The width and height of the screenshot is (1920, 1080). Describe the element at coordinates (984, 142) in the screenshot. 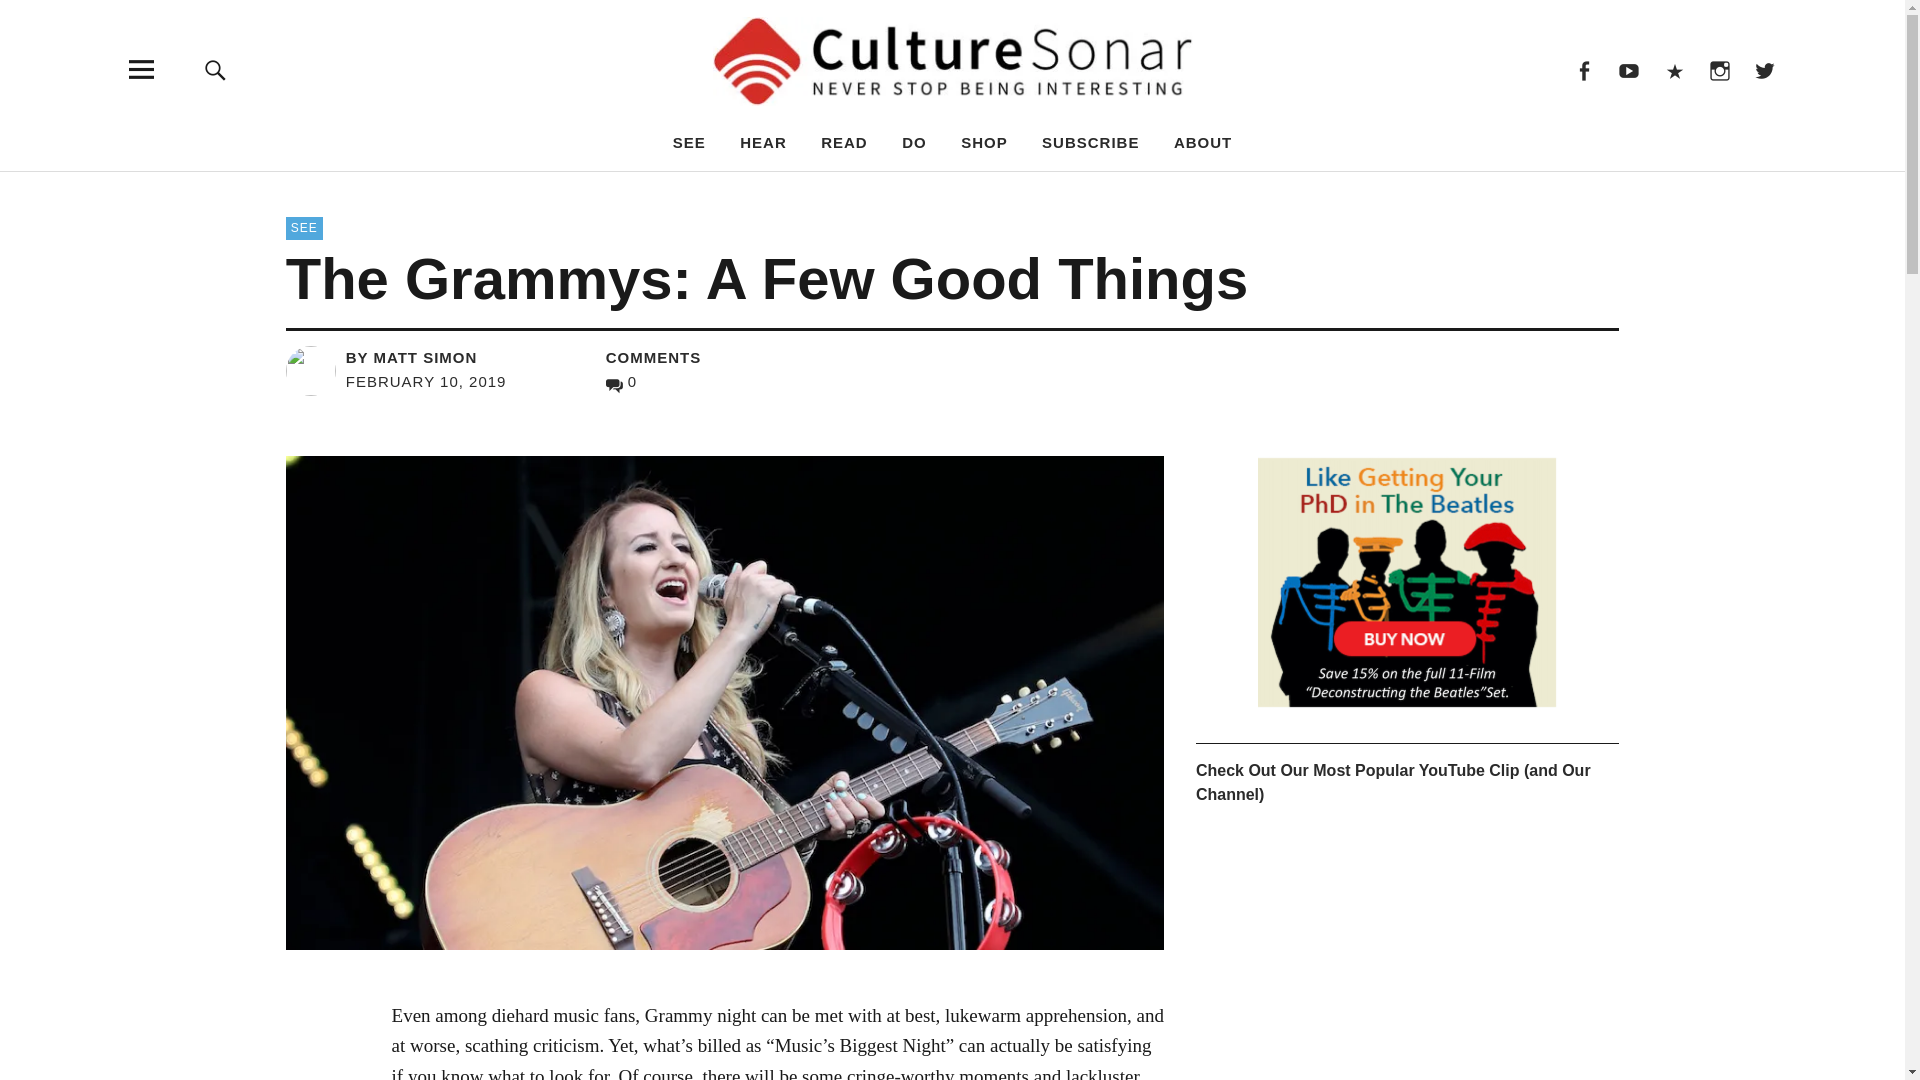

I see `SHOP` at that location.